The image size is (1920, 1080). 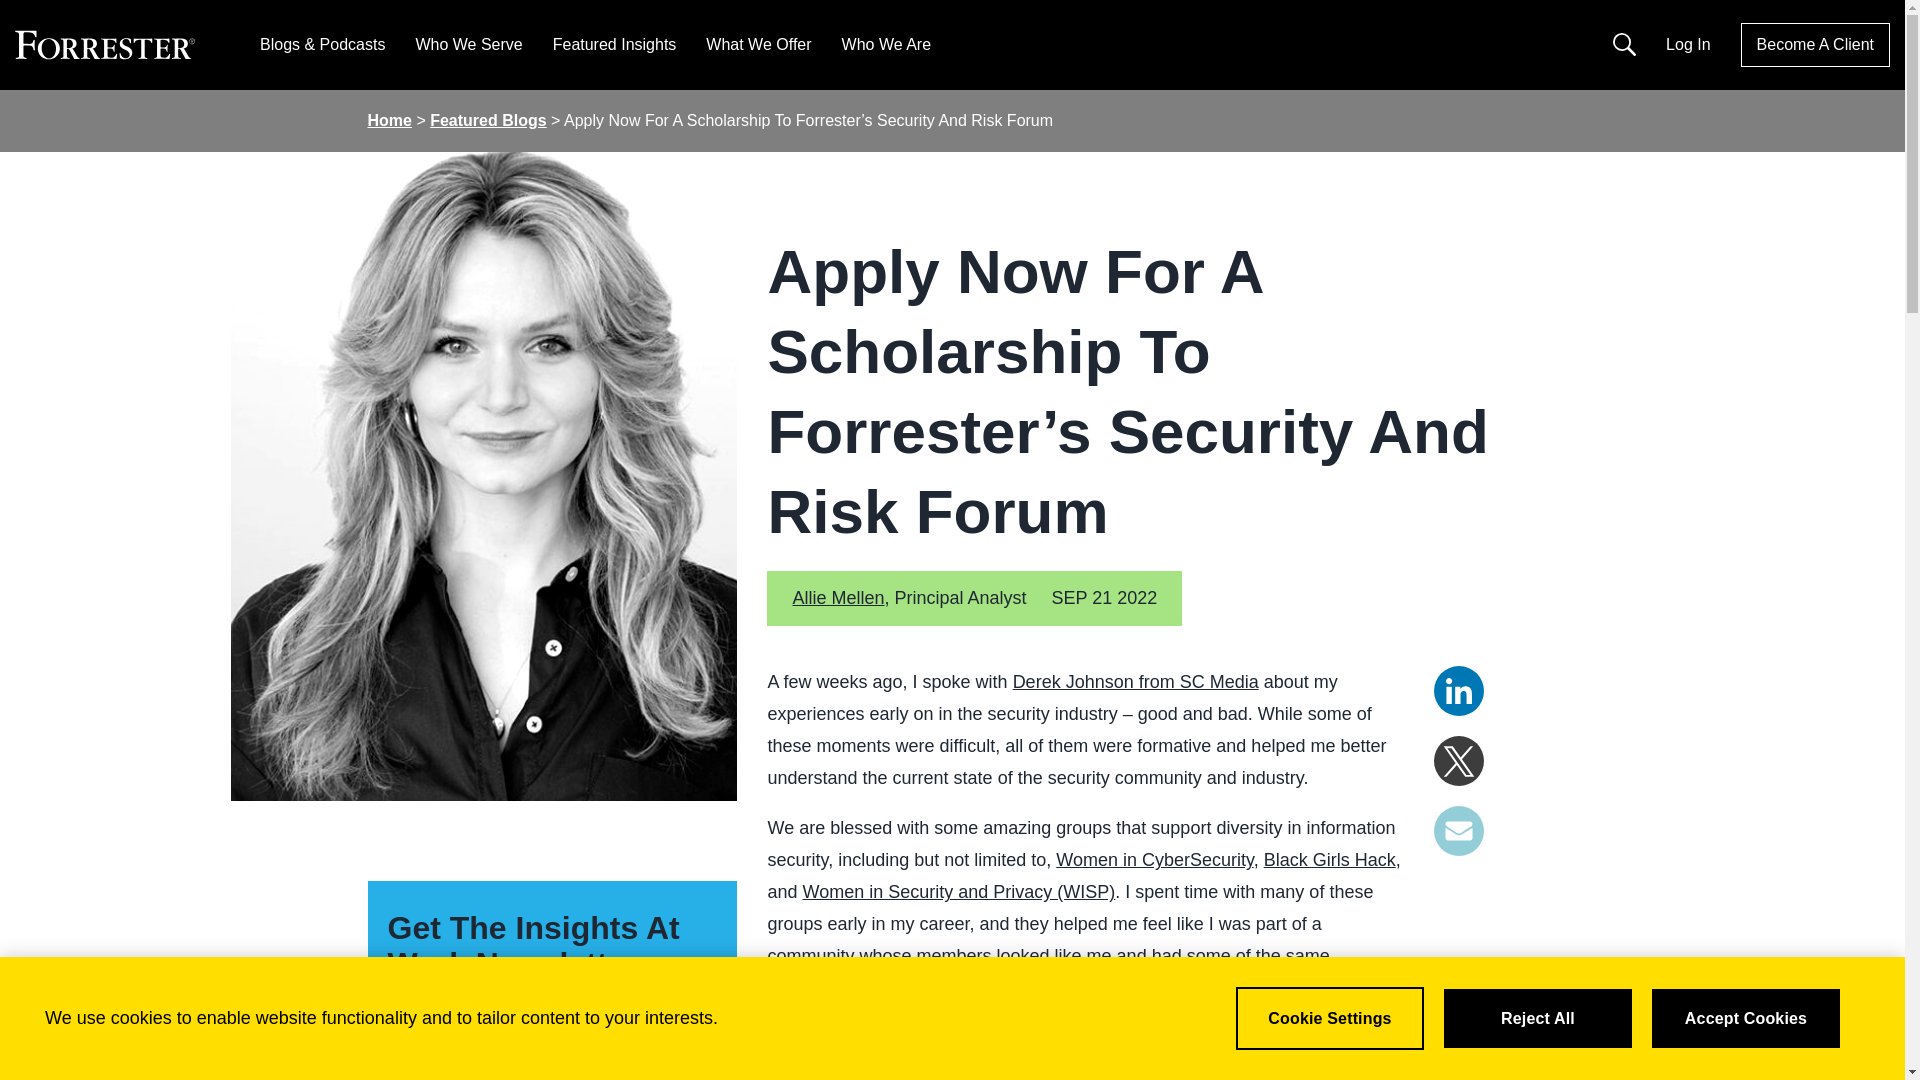 I want to click on What We Offer, so click(x=758, y=44).